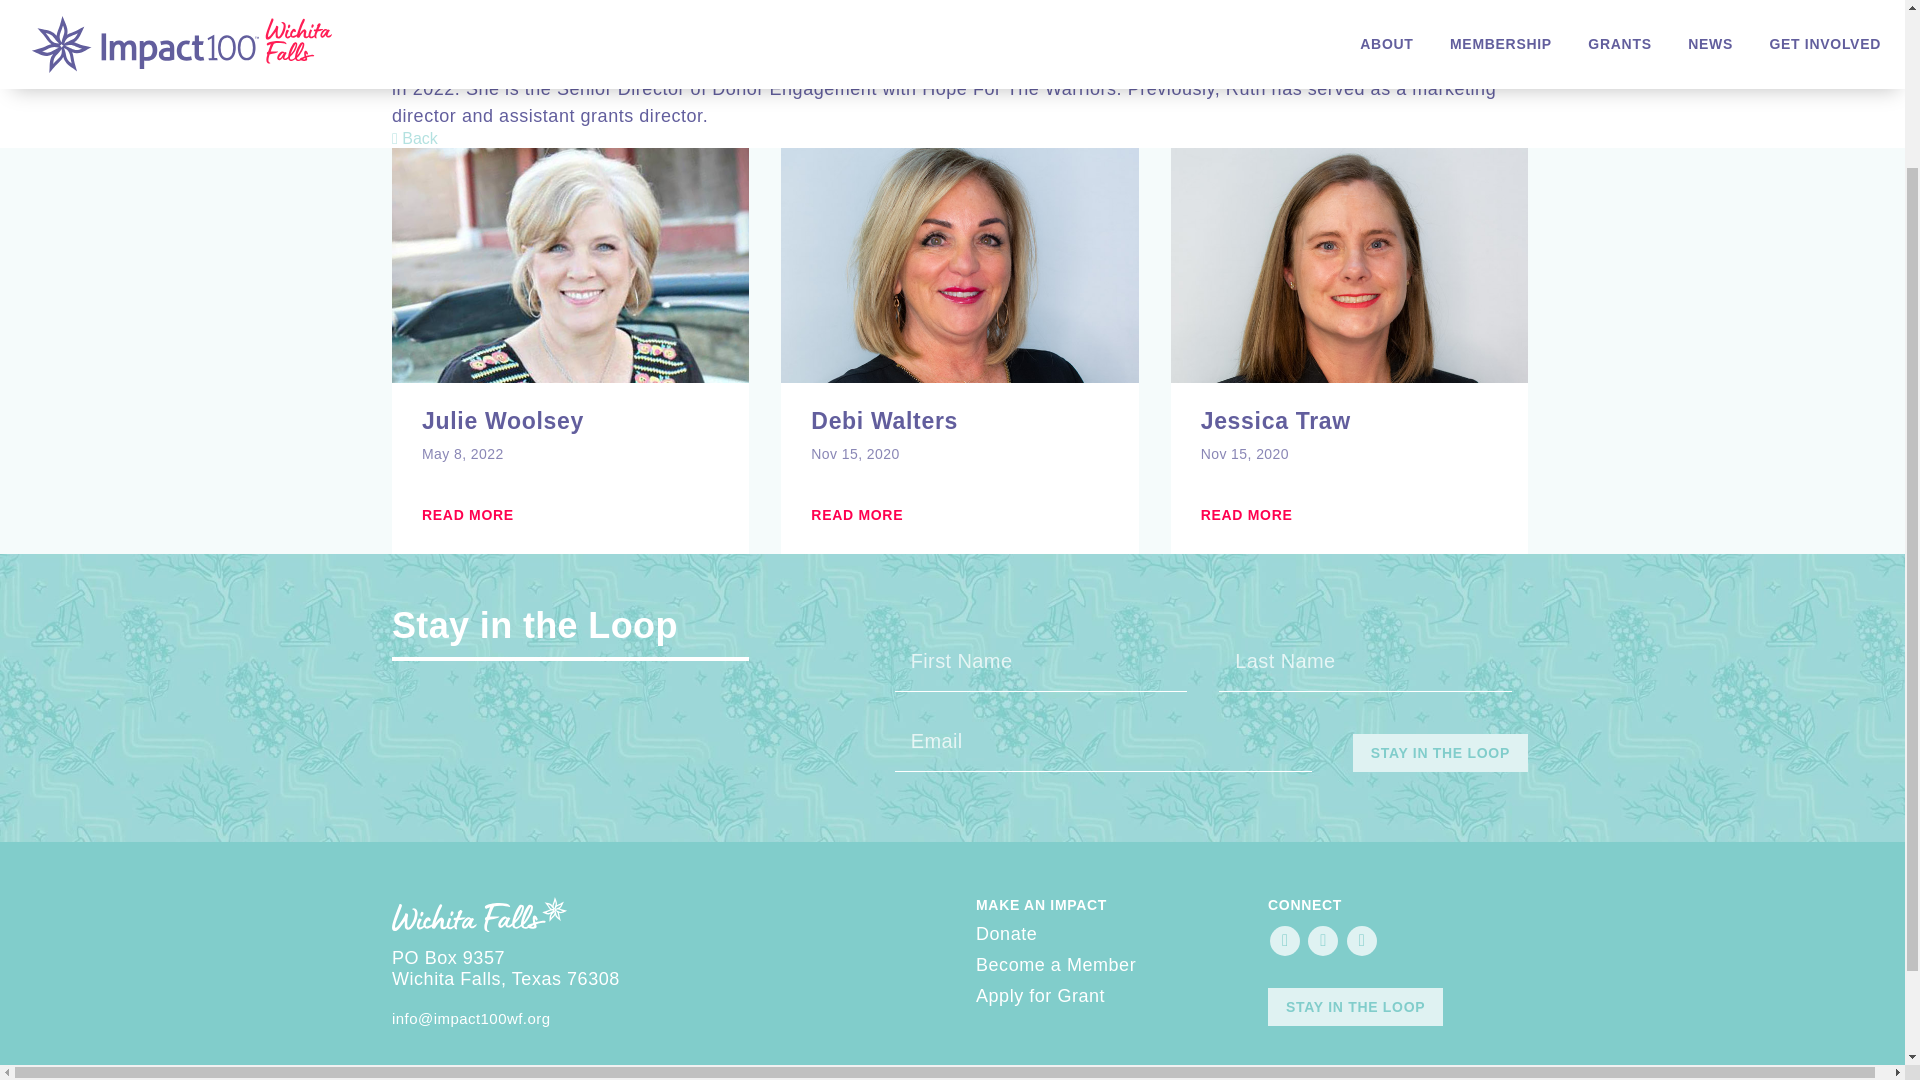 Image resolution: width=1920 pixels, height=1080 pixels. I want to click on Julie Woolsey, so click(570, 422).